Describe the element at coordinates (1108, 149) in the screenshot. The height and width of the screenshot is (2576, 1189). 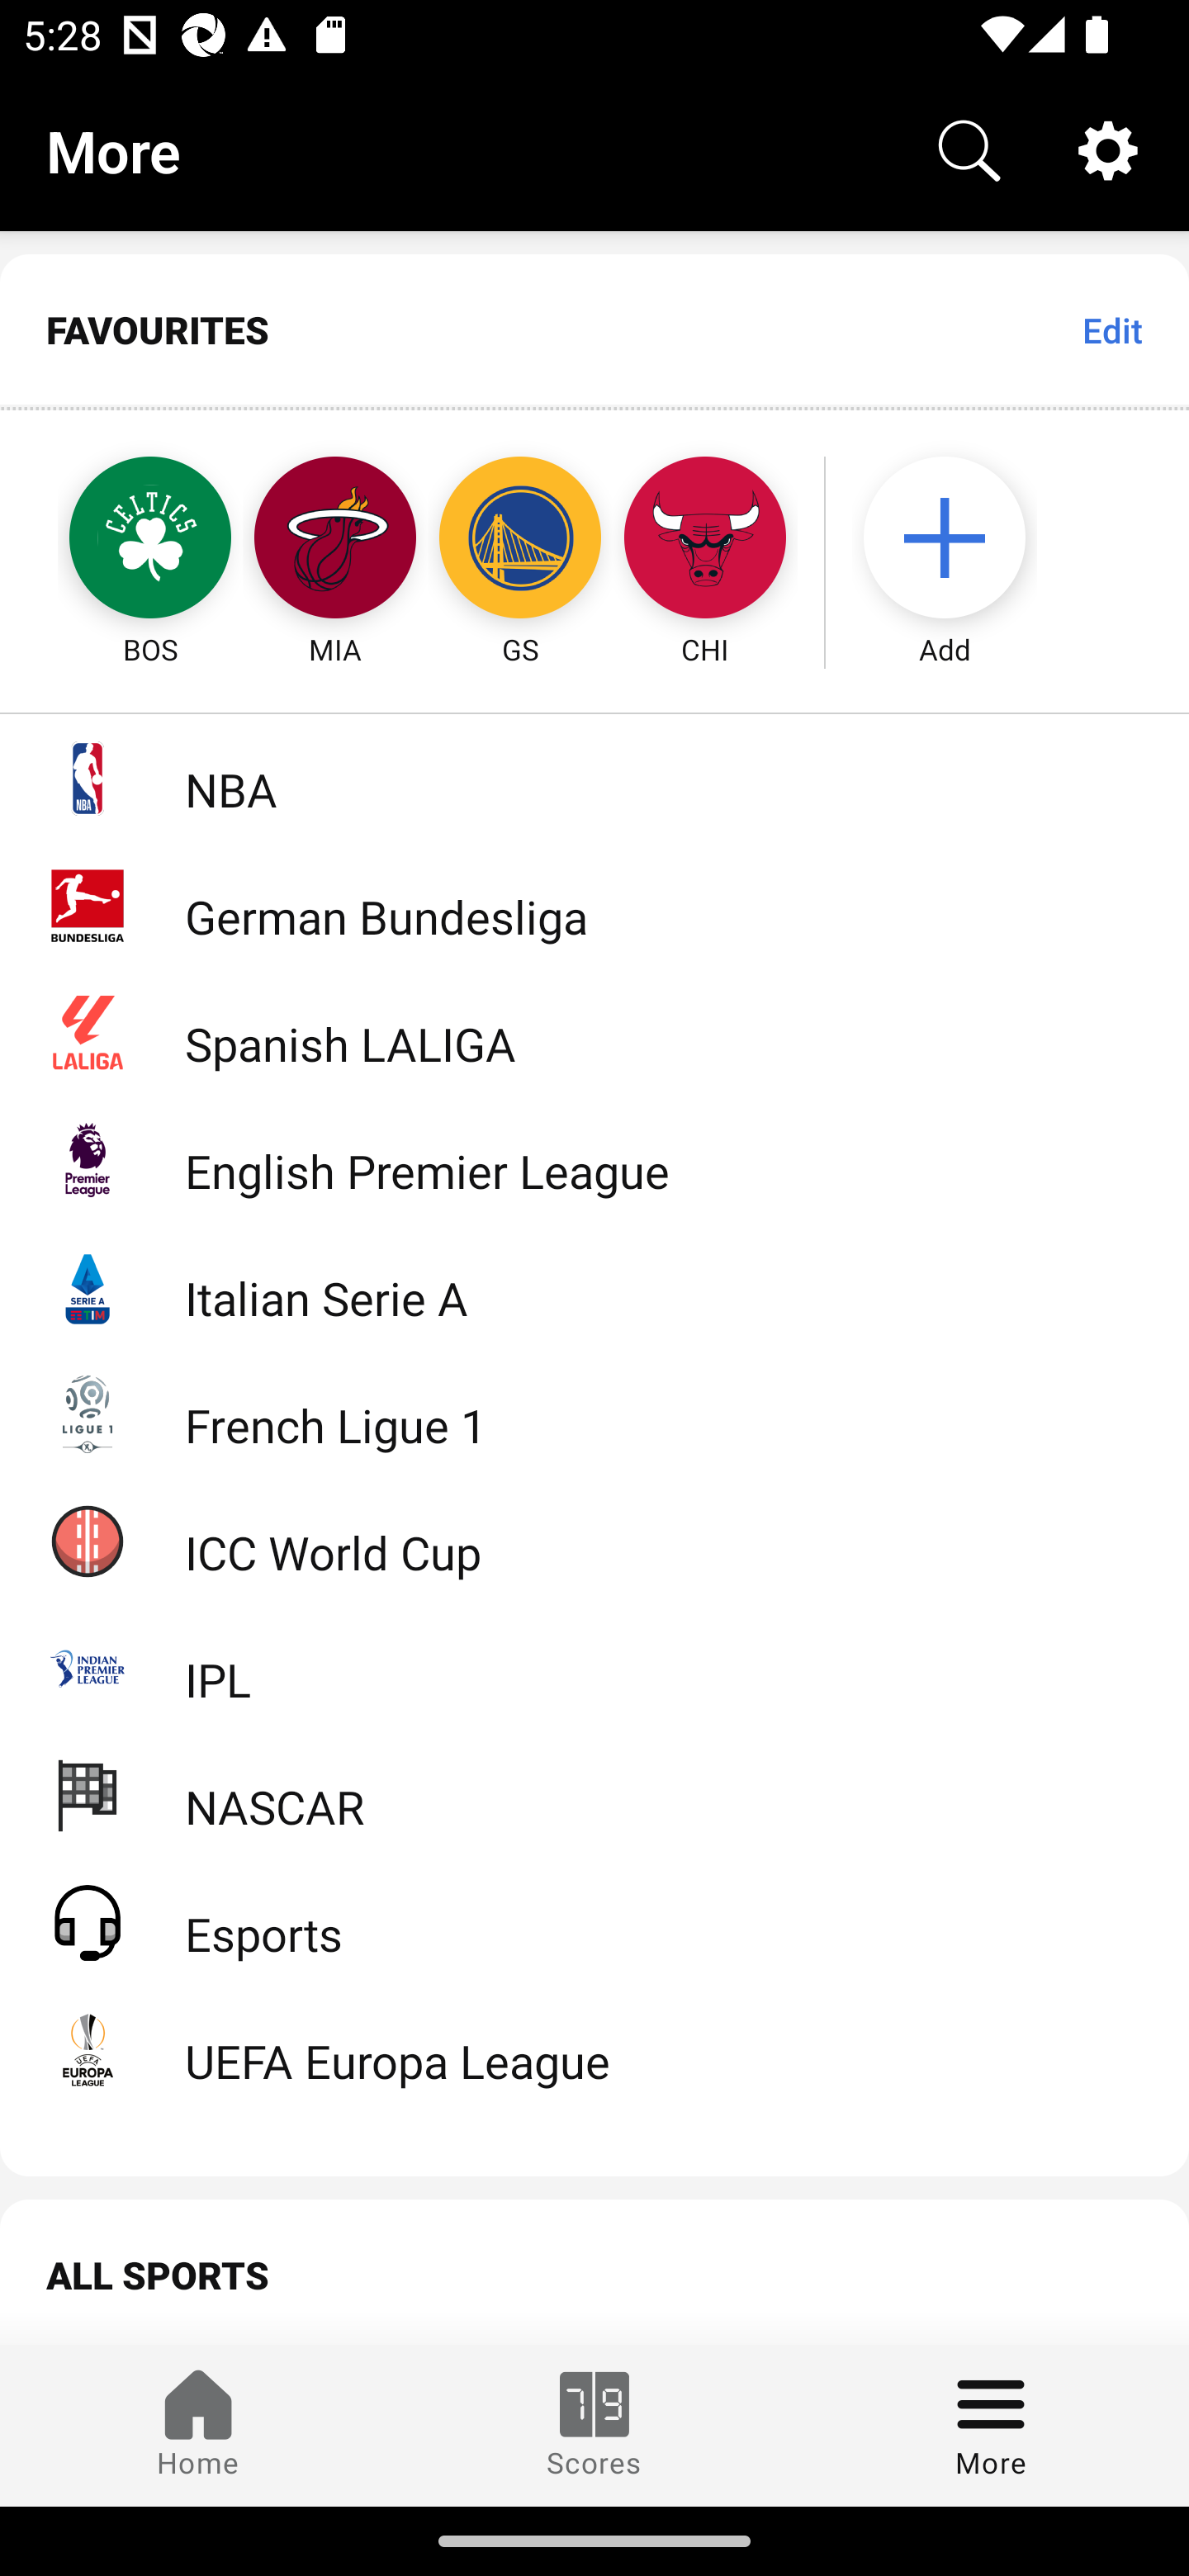
I see `Settings` at that location.